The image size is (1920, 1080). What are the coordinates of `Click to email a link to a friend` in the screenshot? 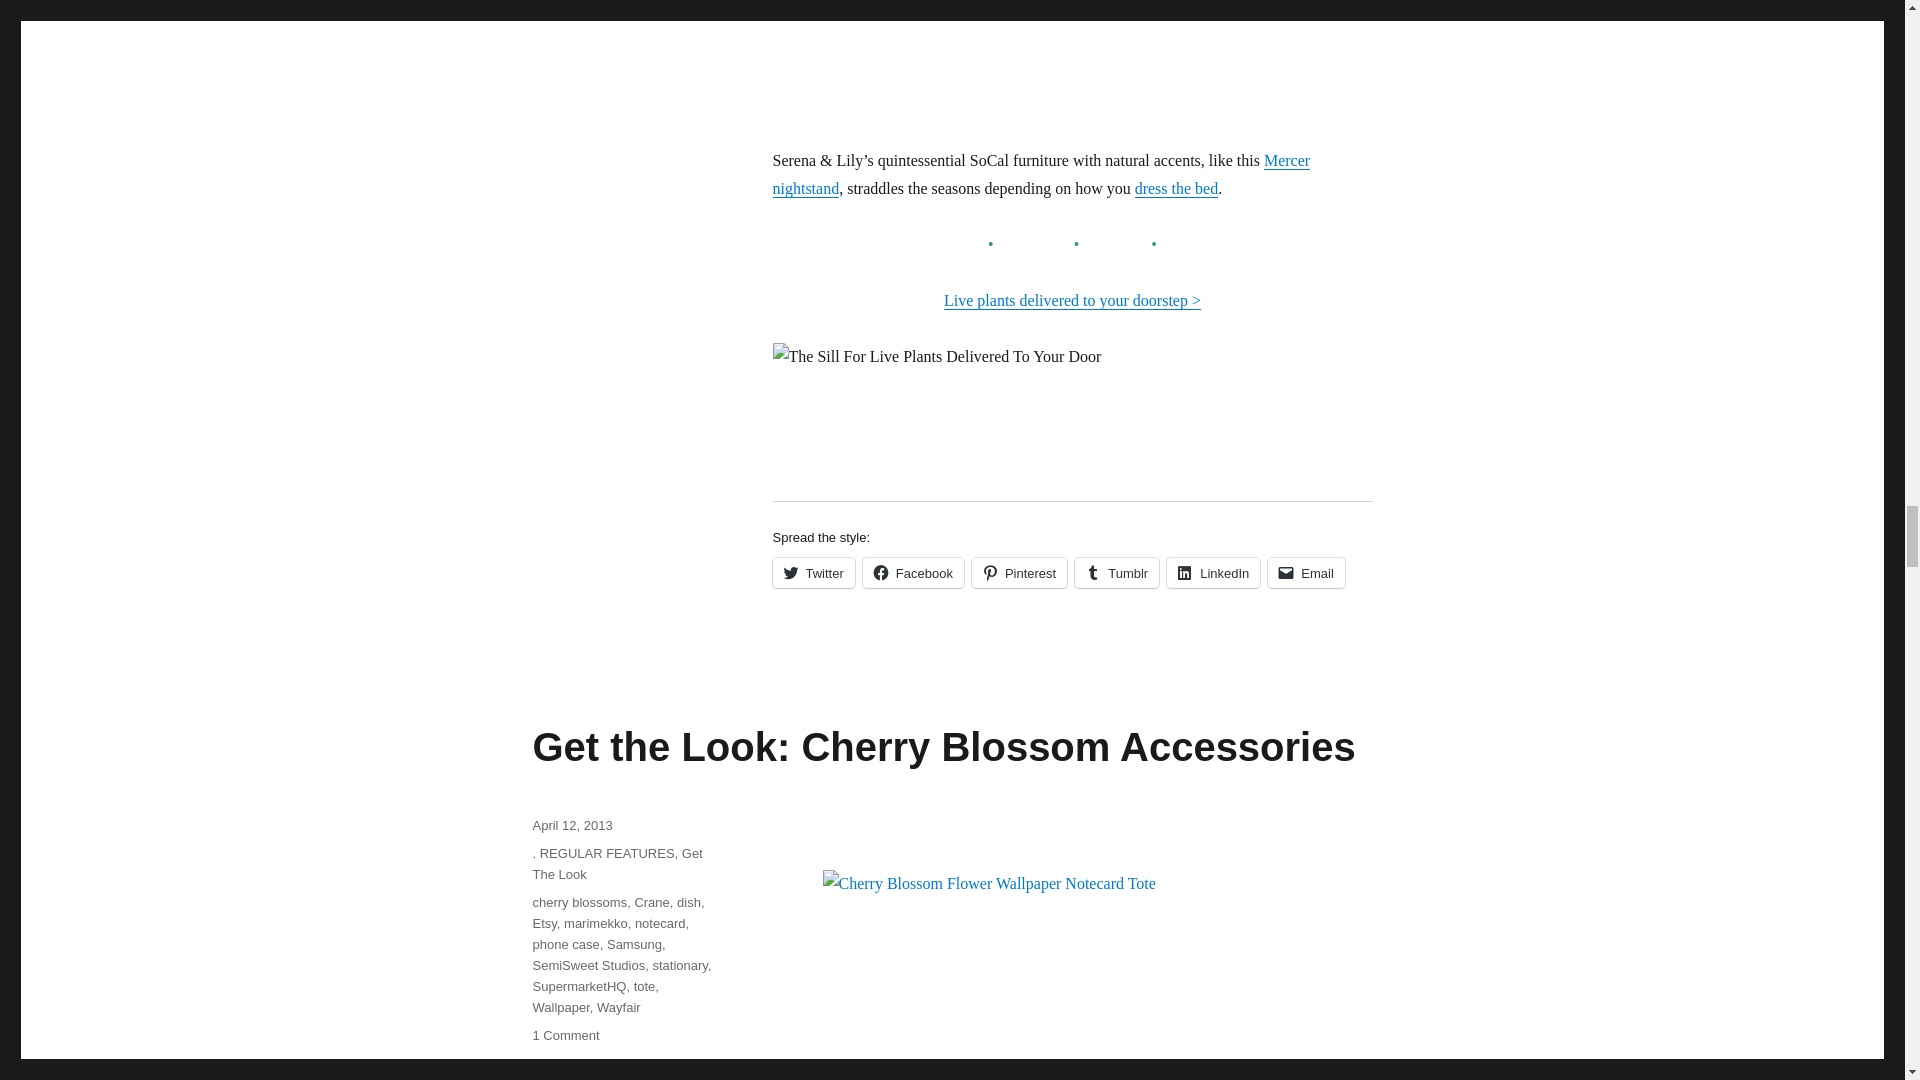 It's located at (1306, 572).